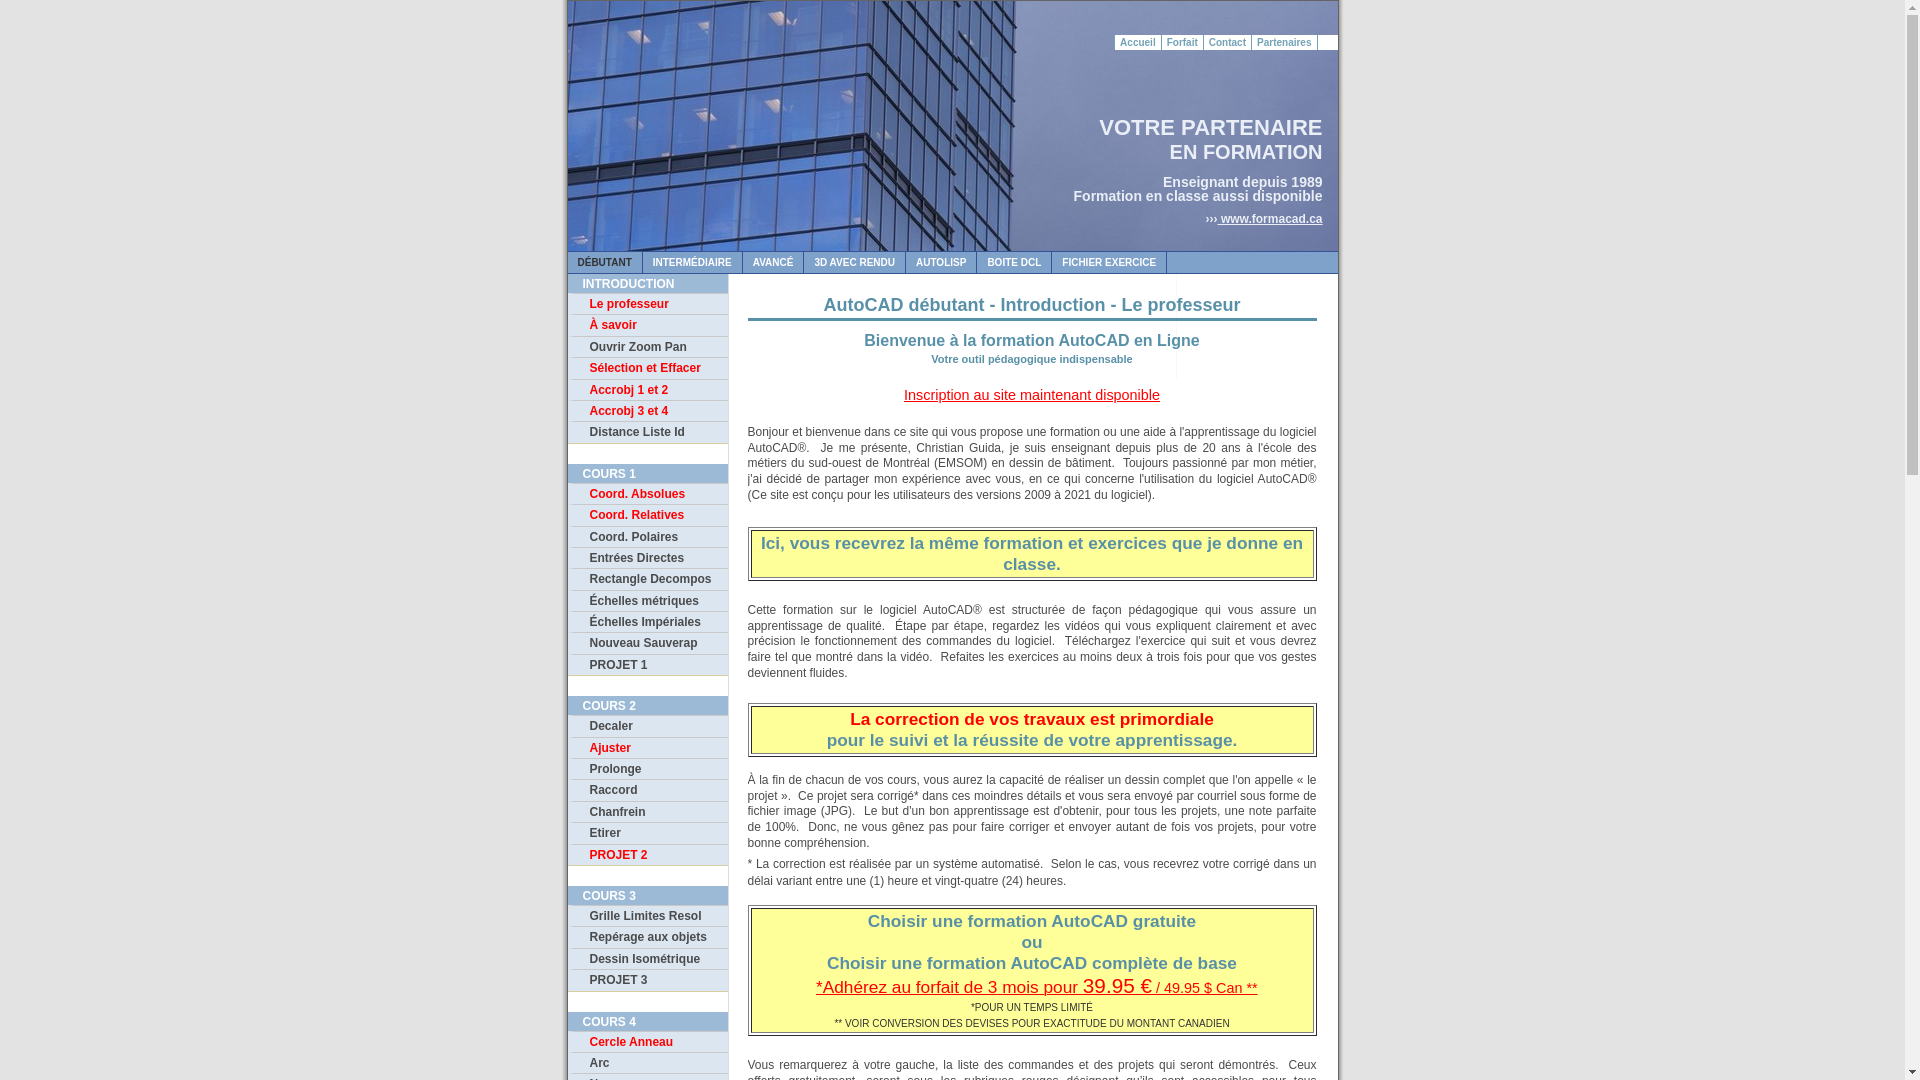  Describe the element at coordinates (648, 854) in the screenshot. I see `PROJET 2` at that location.